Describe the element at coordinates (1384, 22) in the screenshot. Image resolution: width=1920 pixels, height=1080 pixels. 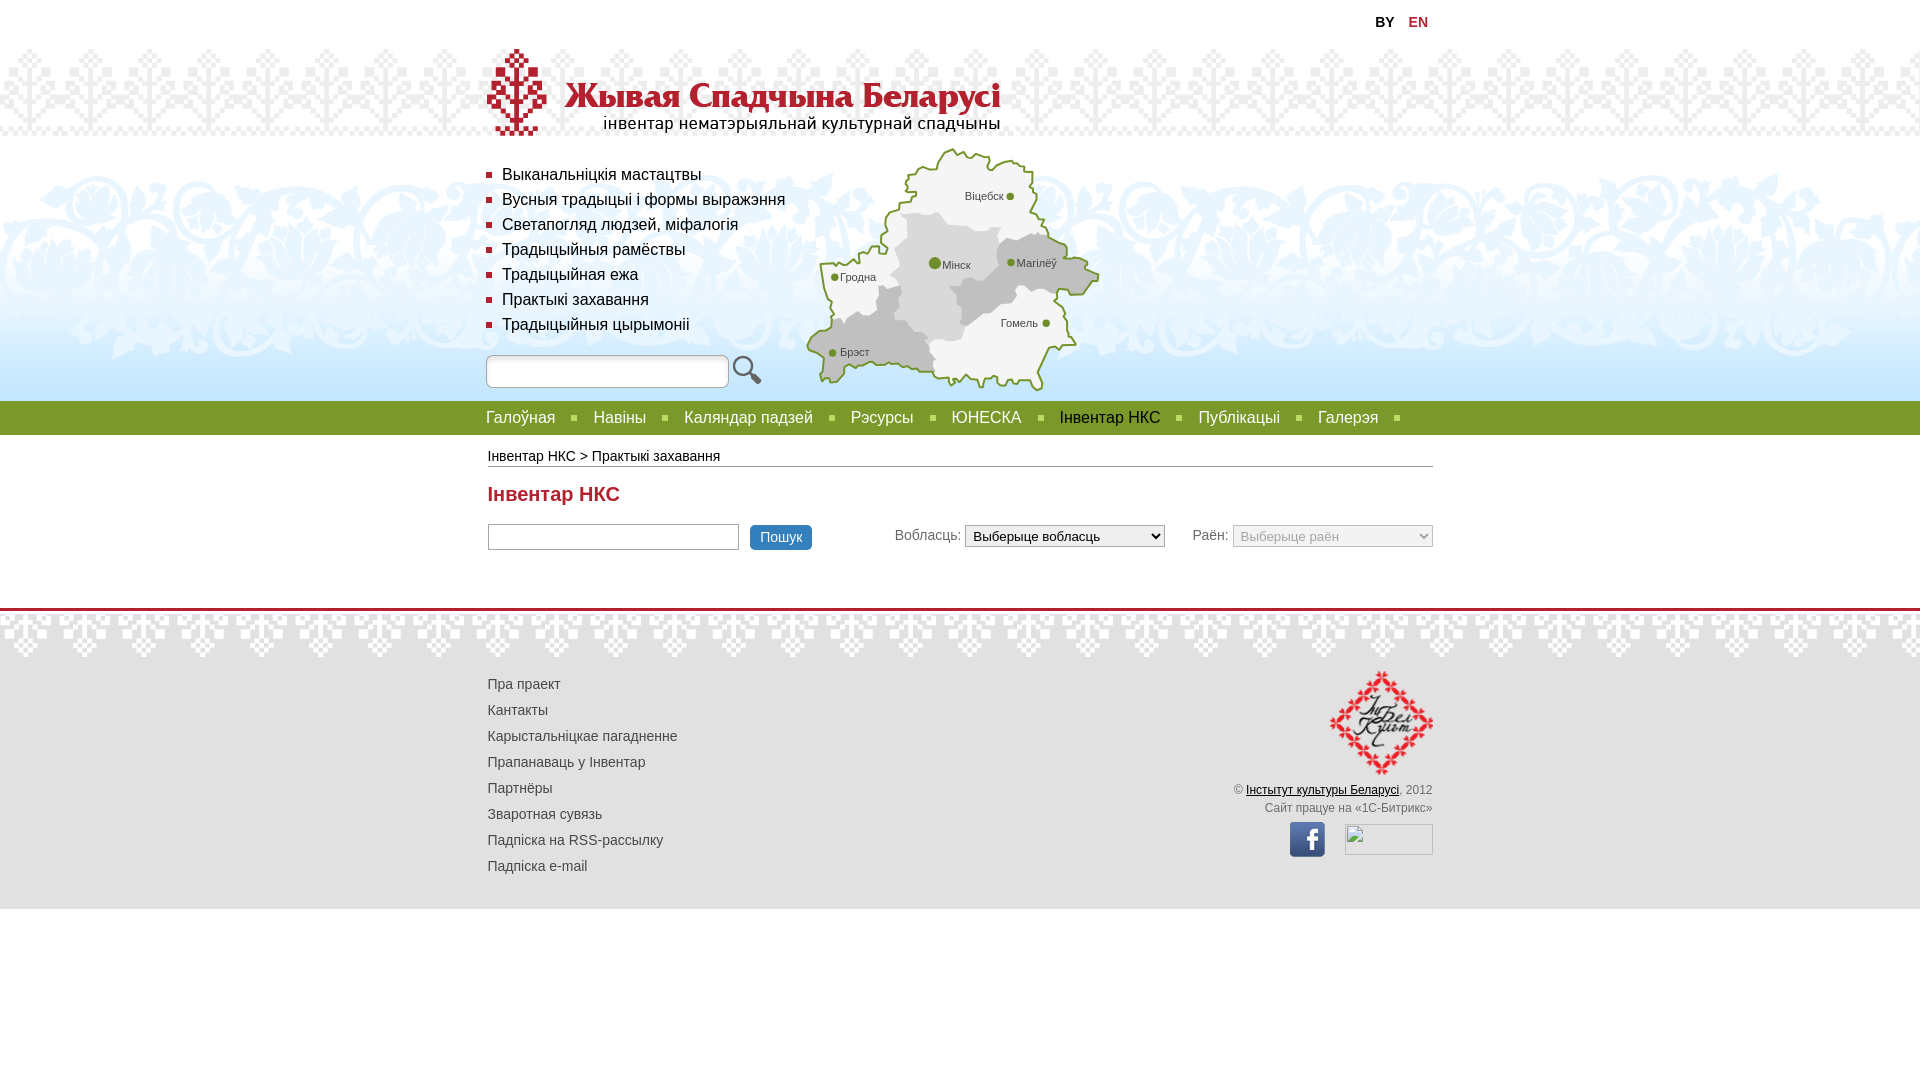
I see `BY` at that location.